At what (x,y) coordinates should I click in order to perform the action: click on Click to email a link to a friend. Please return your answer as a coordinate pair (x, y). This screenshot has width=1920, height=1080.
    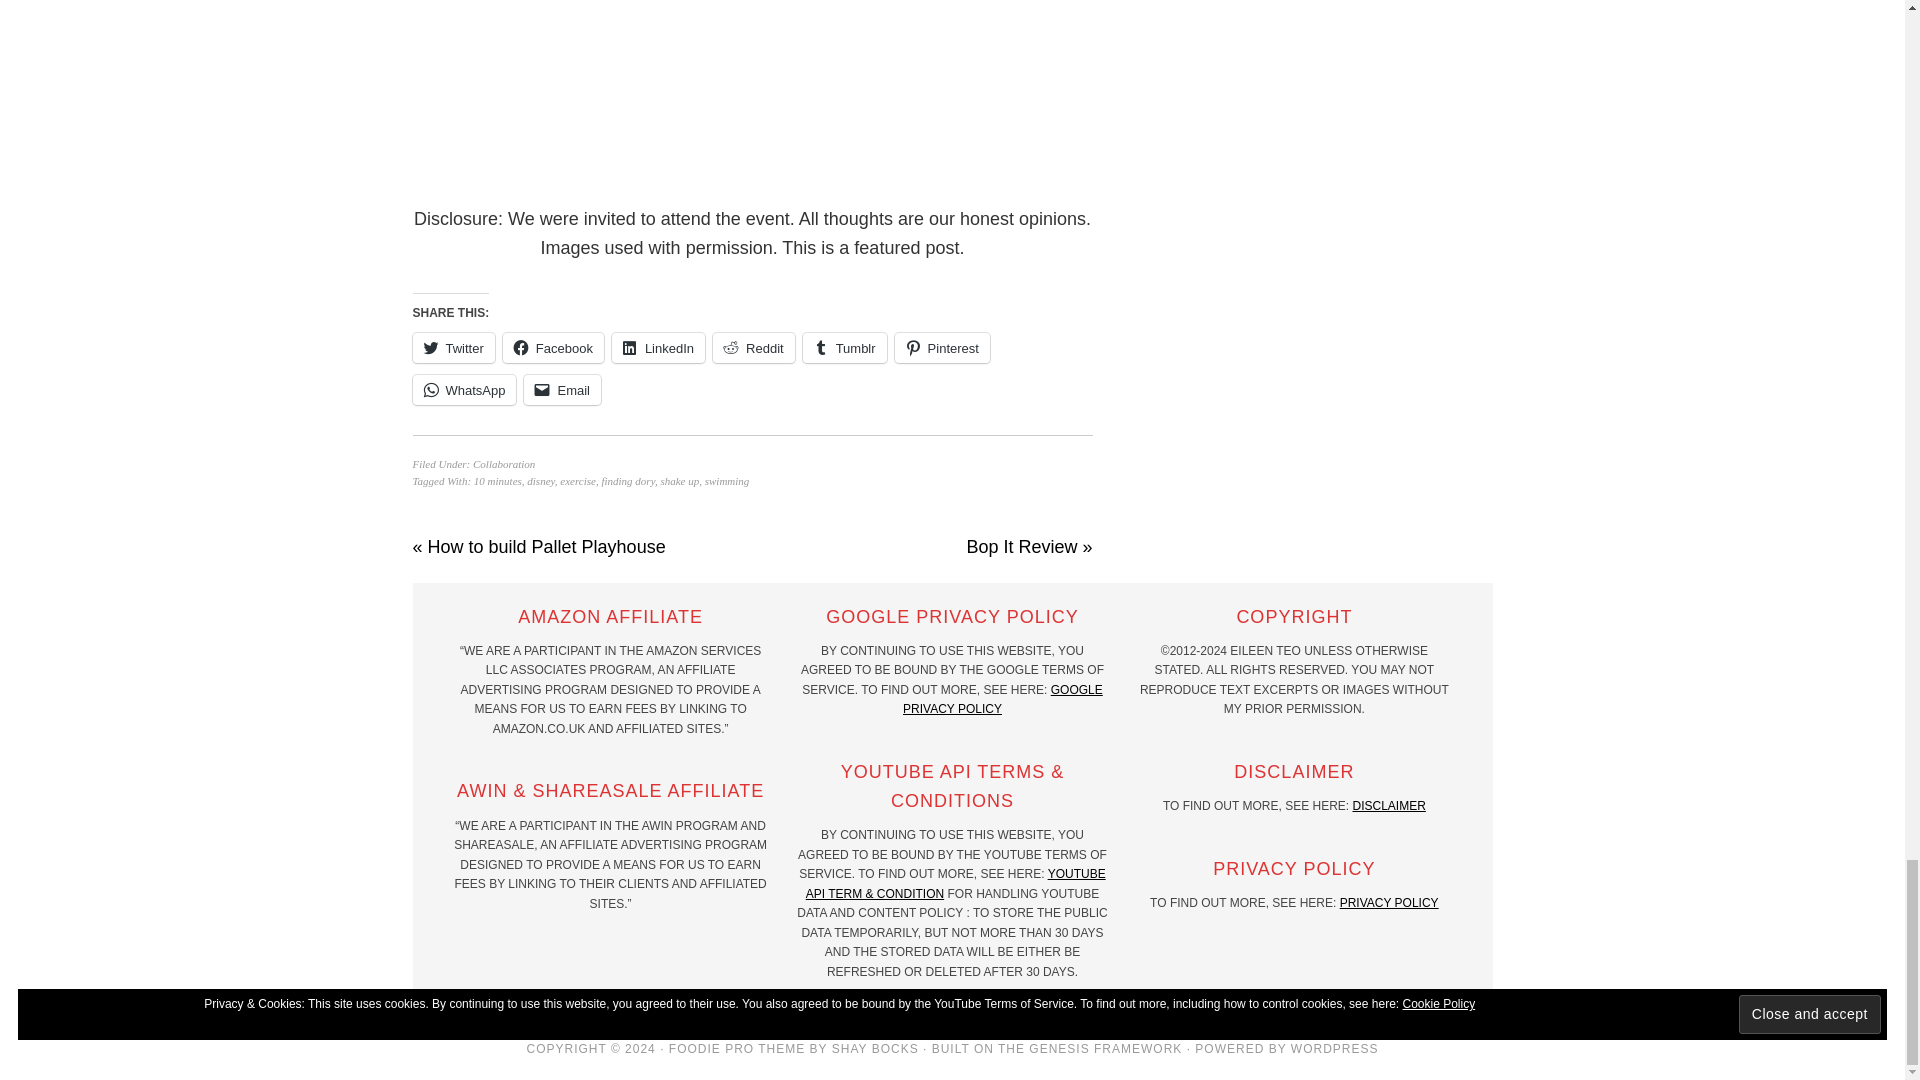
    Looking at the image, I should click on (562, 390).